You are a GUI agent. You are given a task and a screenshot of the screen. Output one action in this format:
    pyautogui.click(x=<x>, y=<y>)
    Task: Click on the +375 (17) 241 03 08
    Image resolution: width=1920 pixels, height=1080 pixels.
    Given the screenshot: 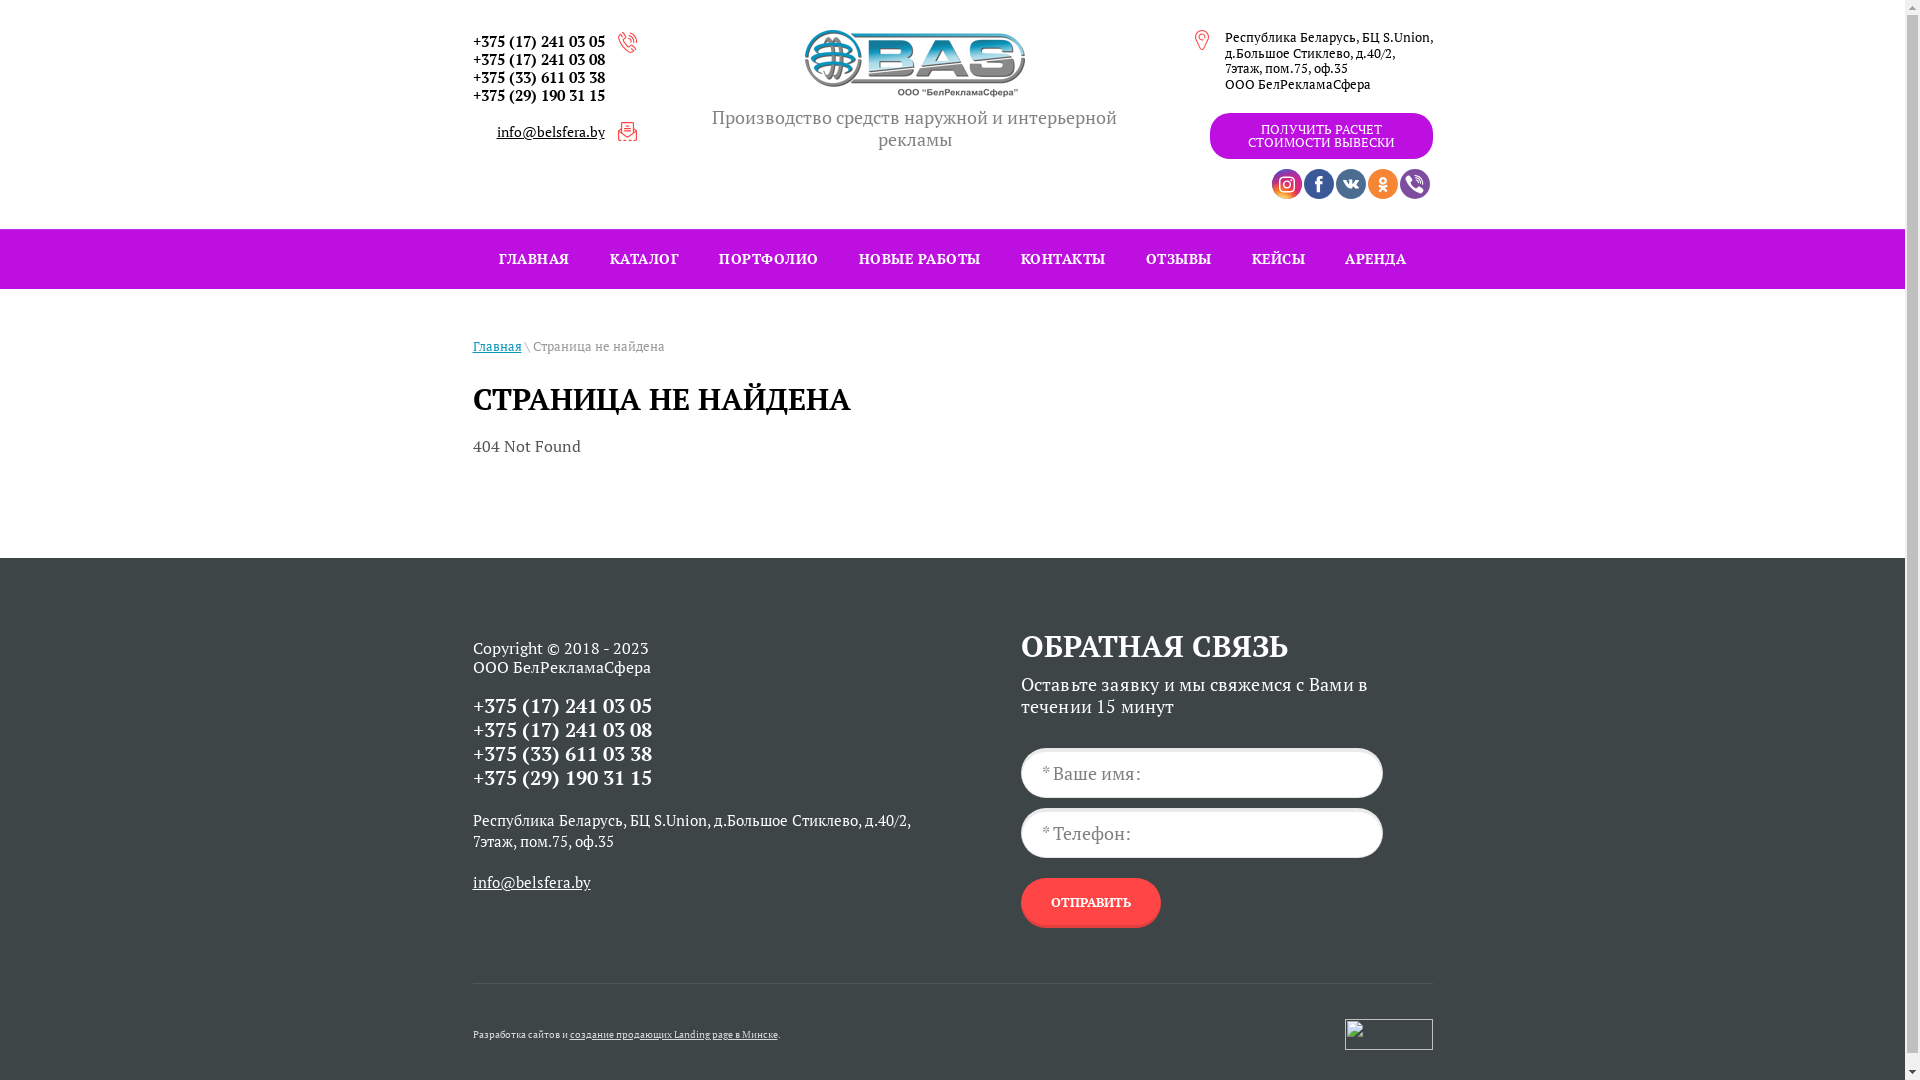 What is the action you would take?
    pyautogui.click(x=538, y=59)
    